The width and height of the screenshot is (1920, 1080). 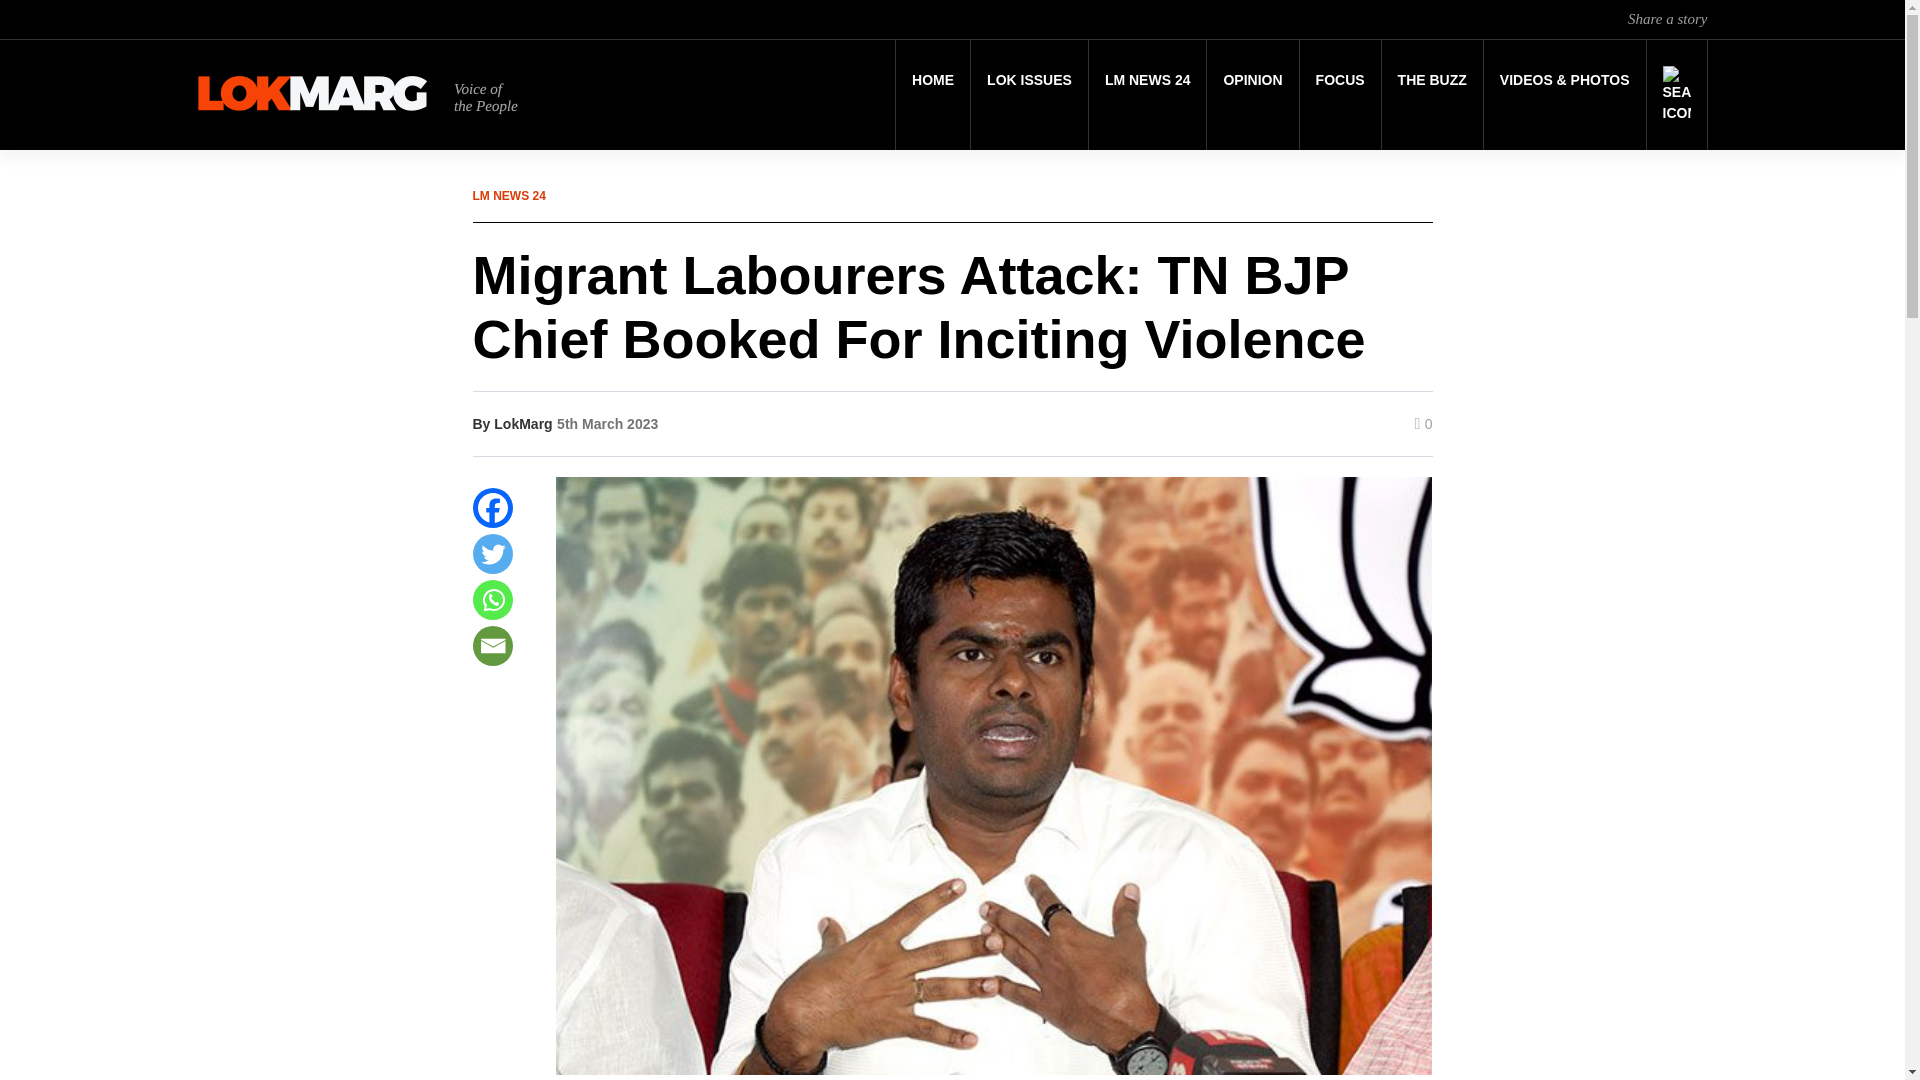 What do you see at coordinates (1252, 80) in the screenshot?
I see `OPINION` at bounding box center [1252, 80].